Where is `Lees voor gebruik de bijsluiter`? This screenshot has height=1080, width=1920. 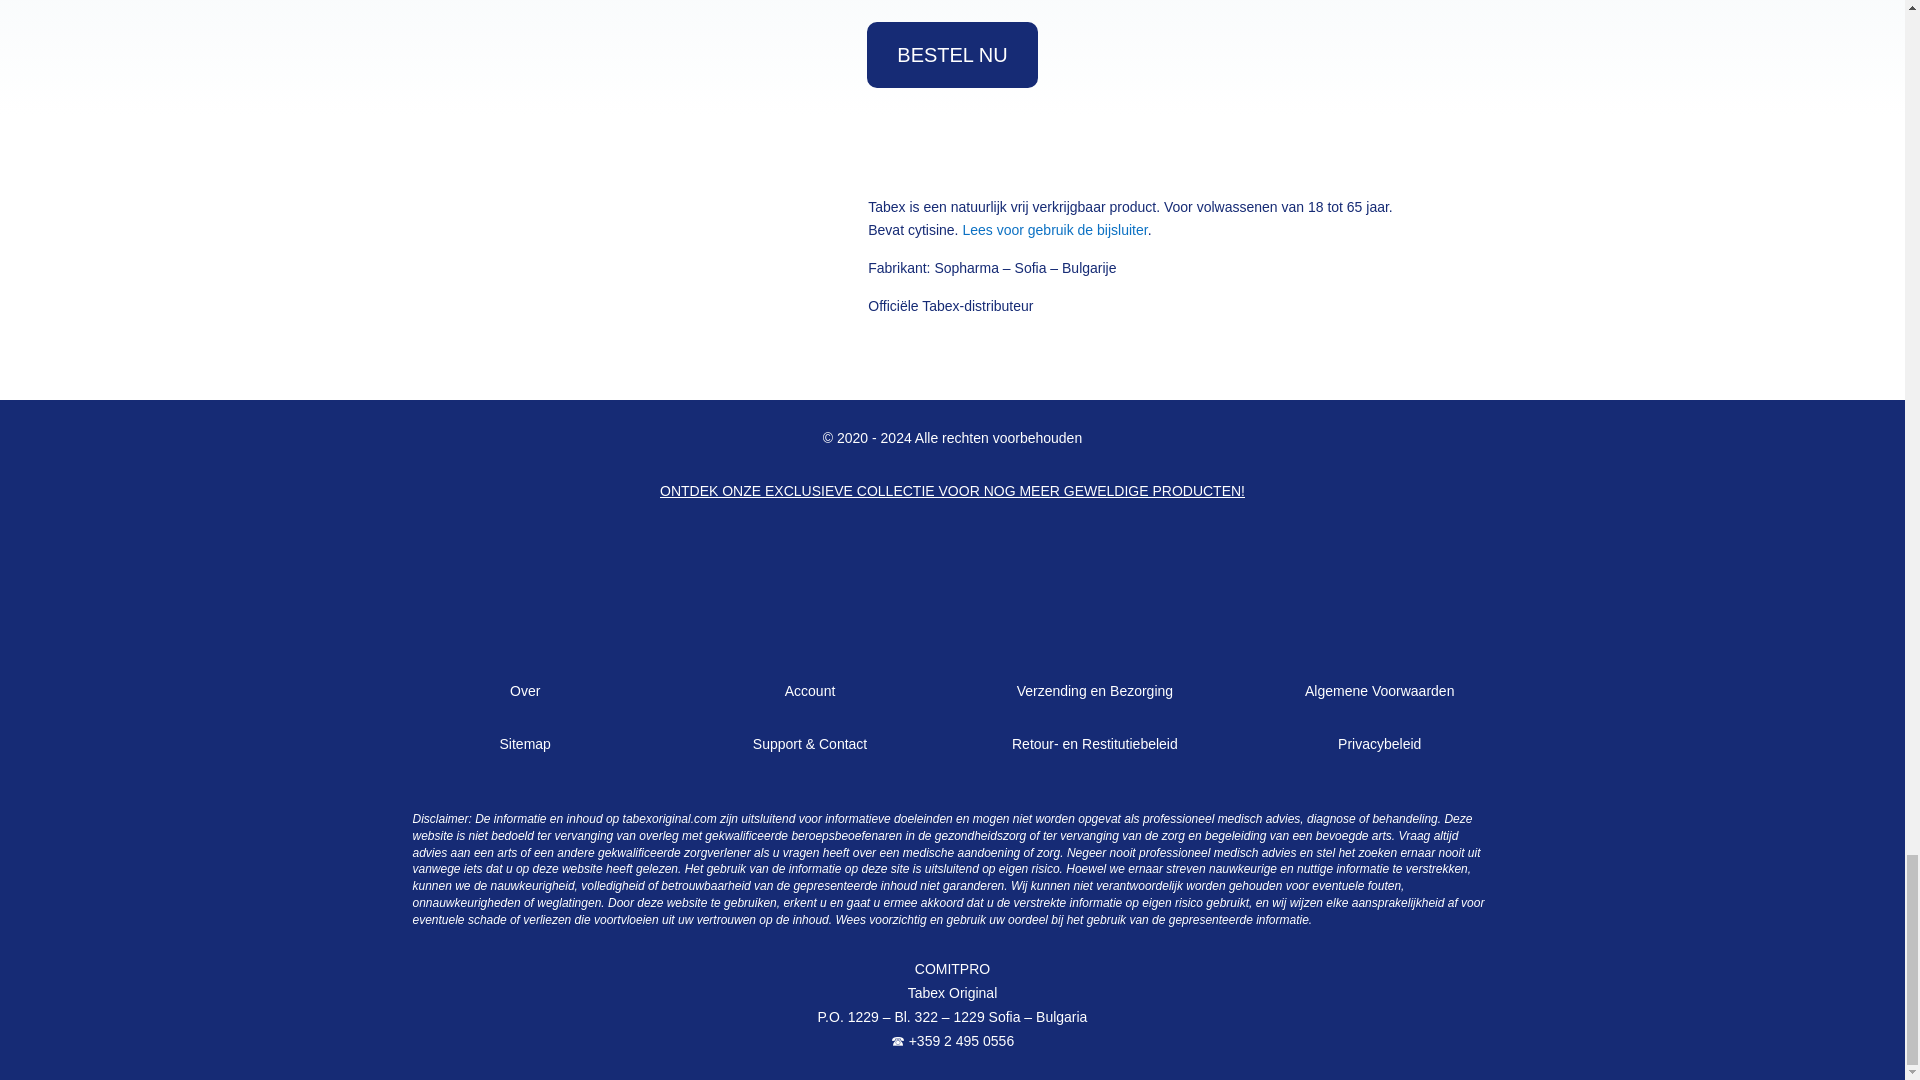 Lees voor gebruik de bijsluiter is located at coordinates (1054, 230).